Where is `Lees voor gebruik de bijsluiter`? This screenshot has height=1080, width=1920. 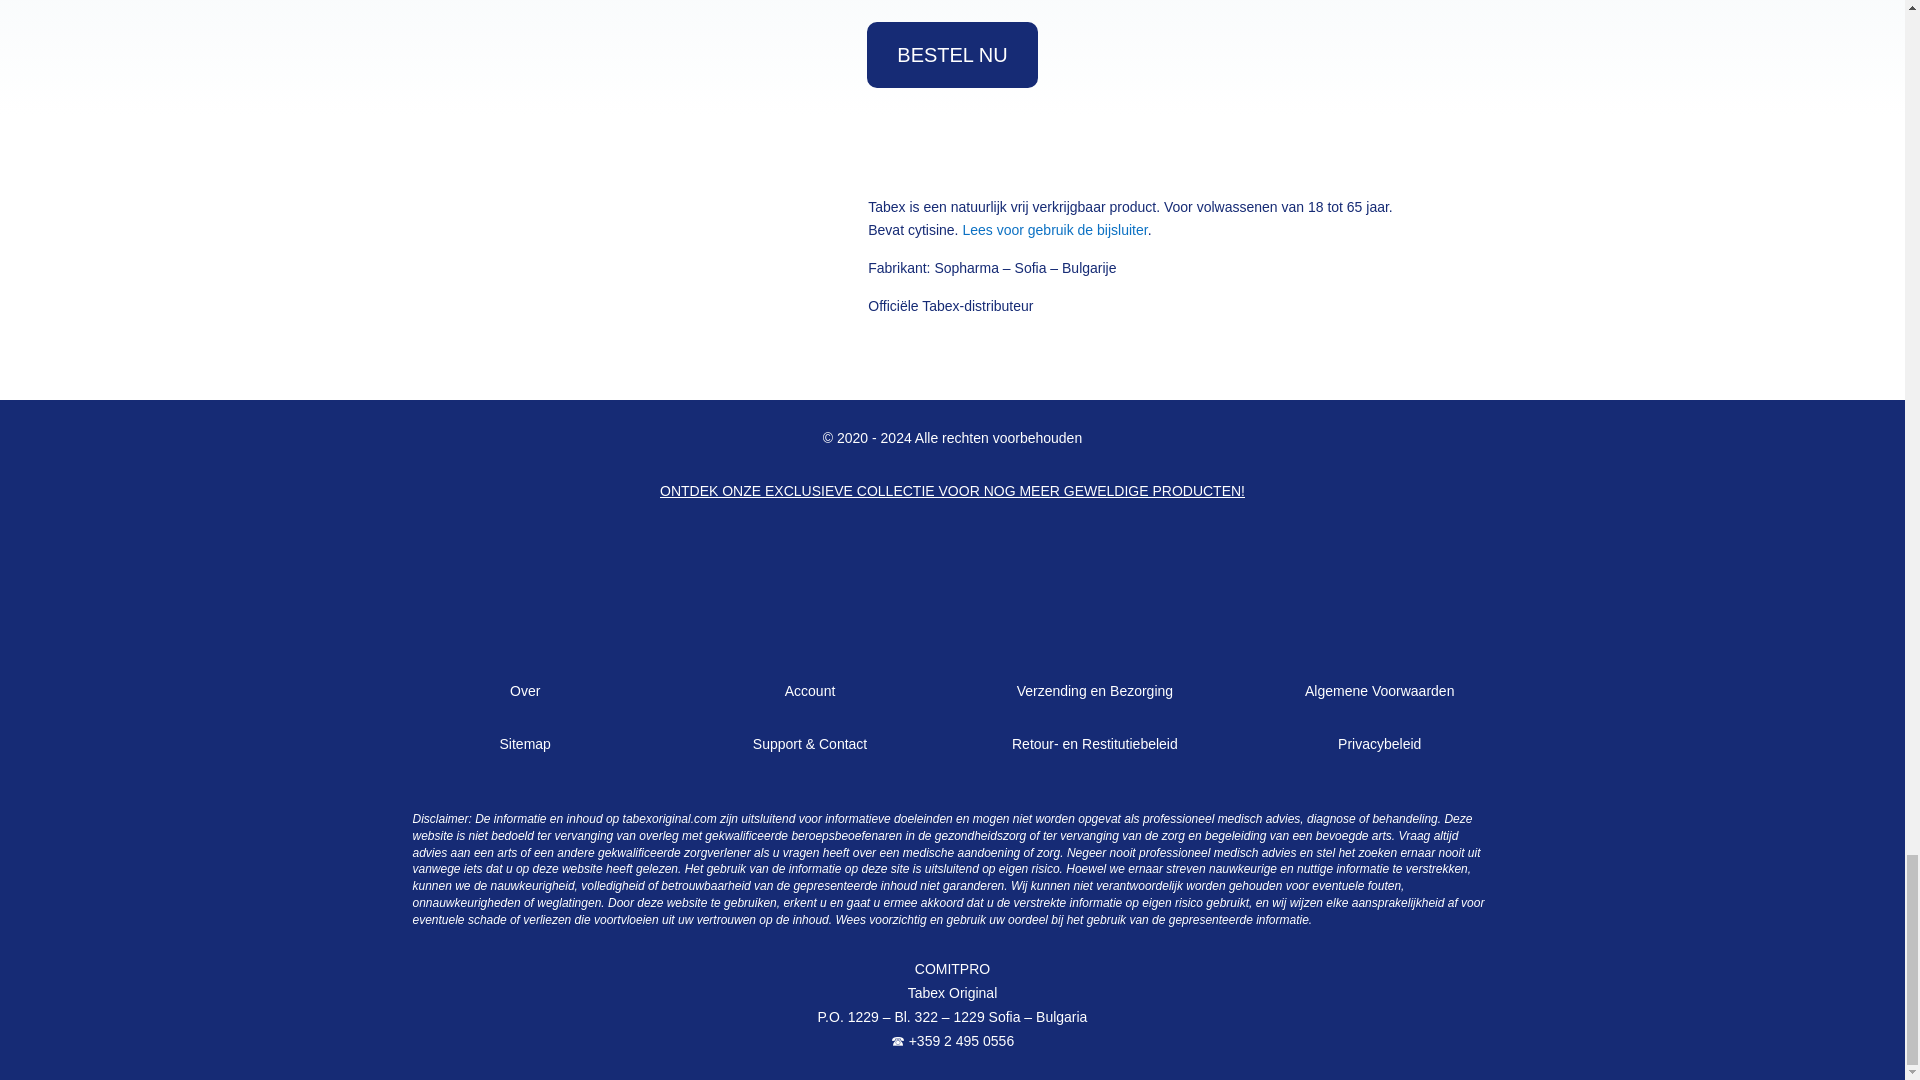 Lees voor gebruik de bijsluiter is located at coordinates (1054, 230).